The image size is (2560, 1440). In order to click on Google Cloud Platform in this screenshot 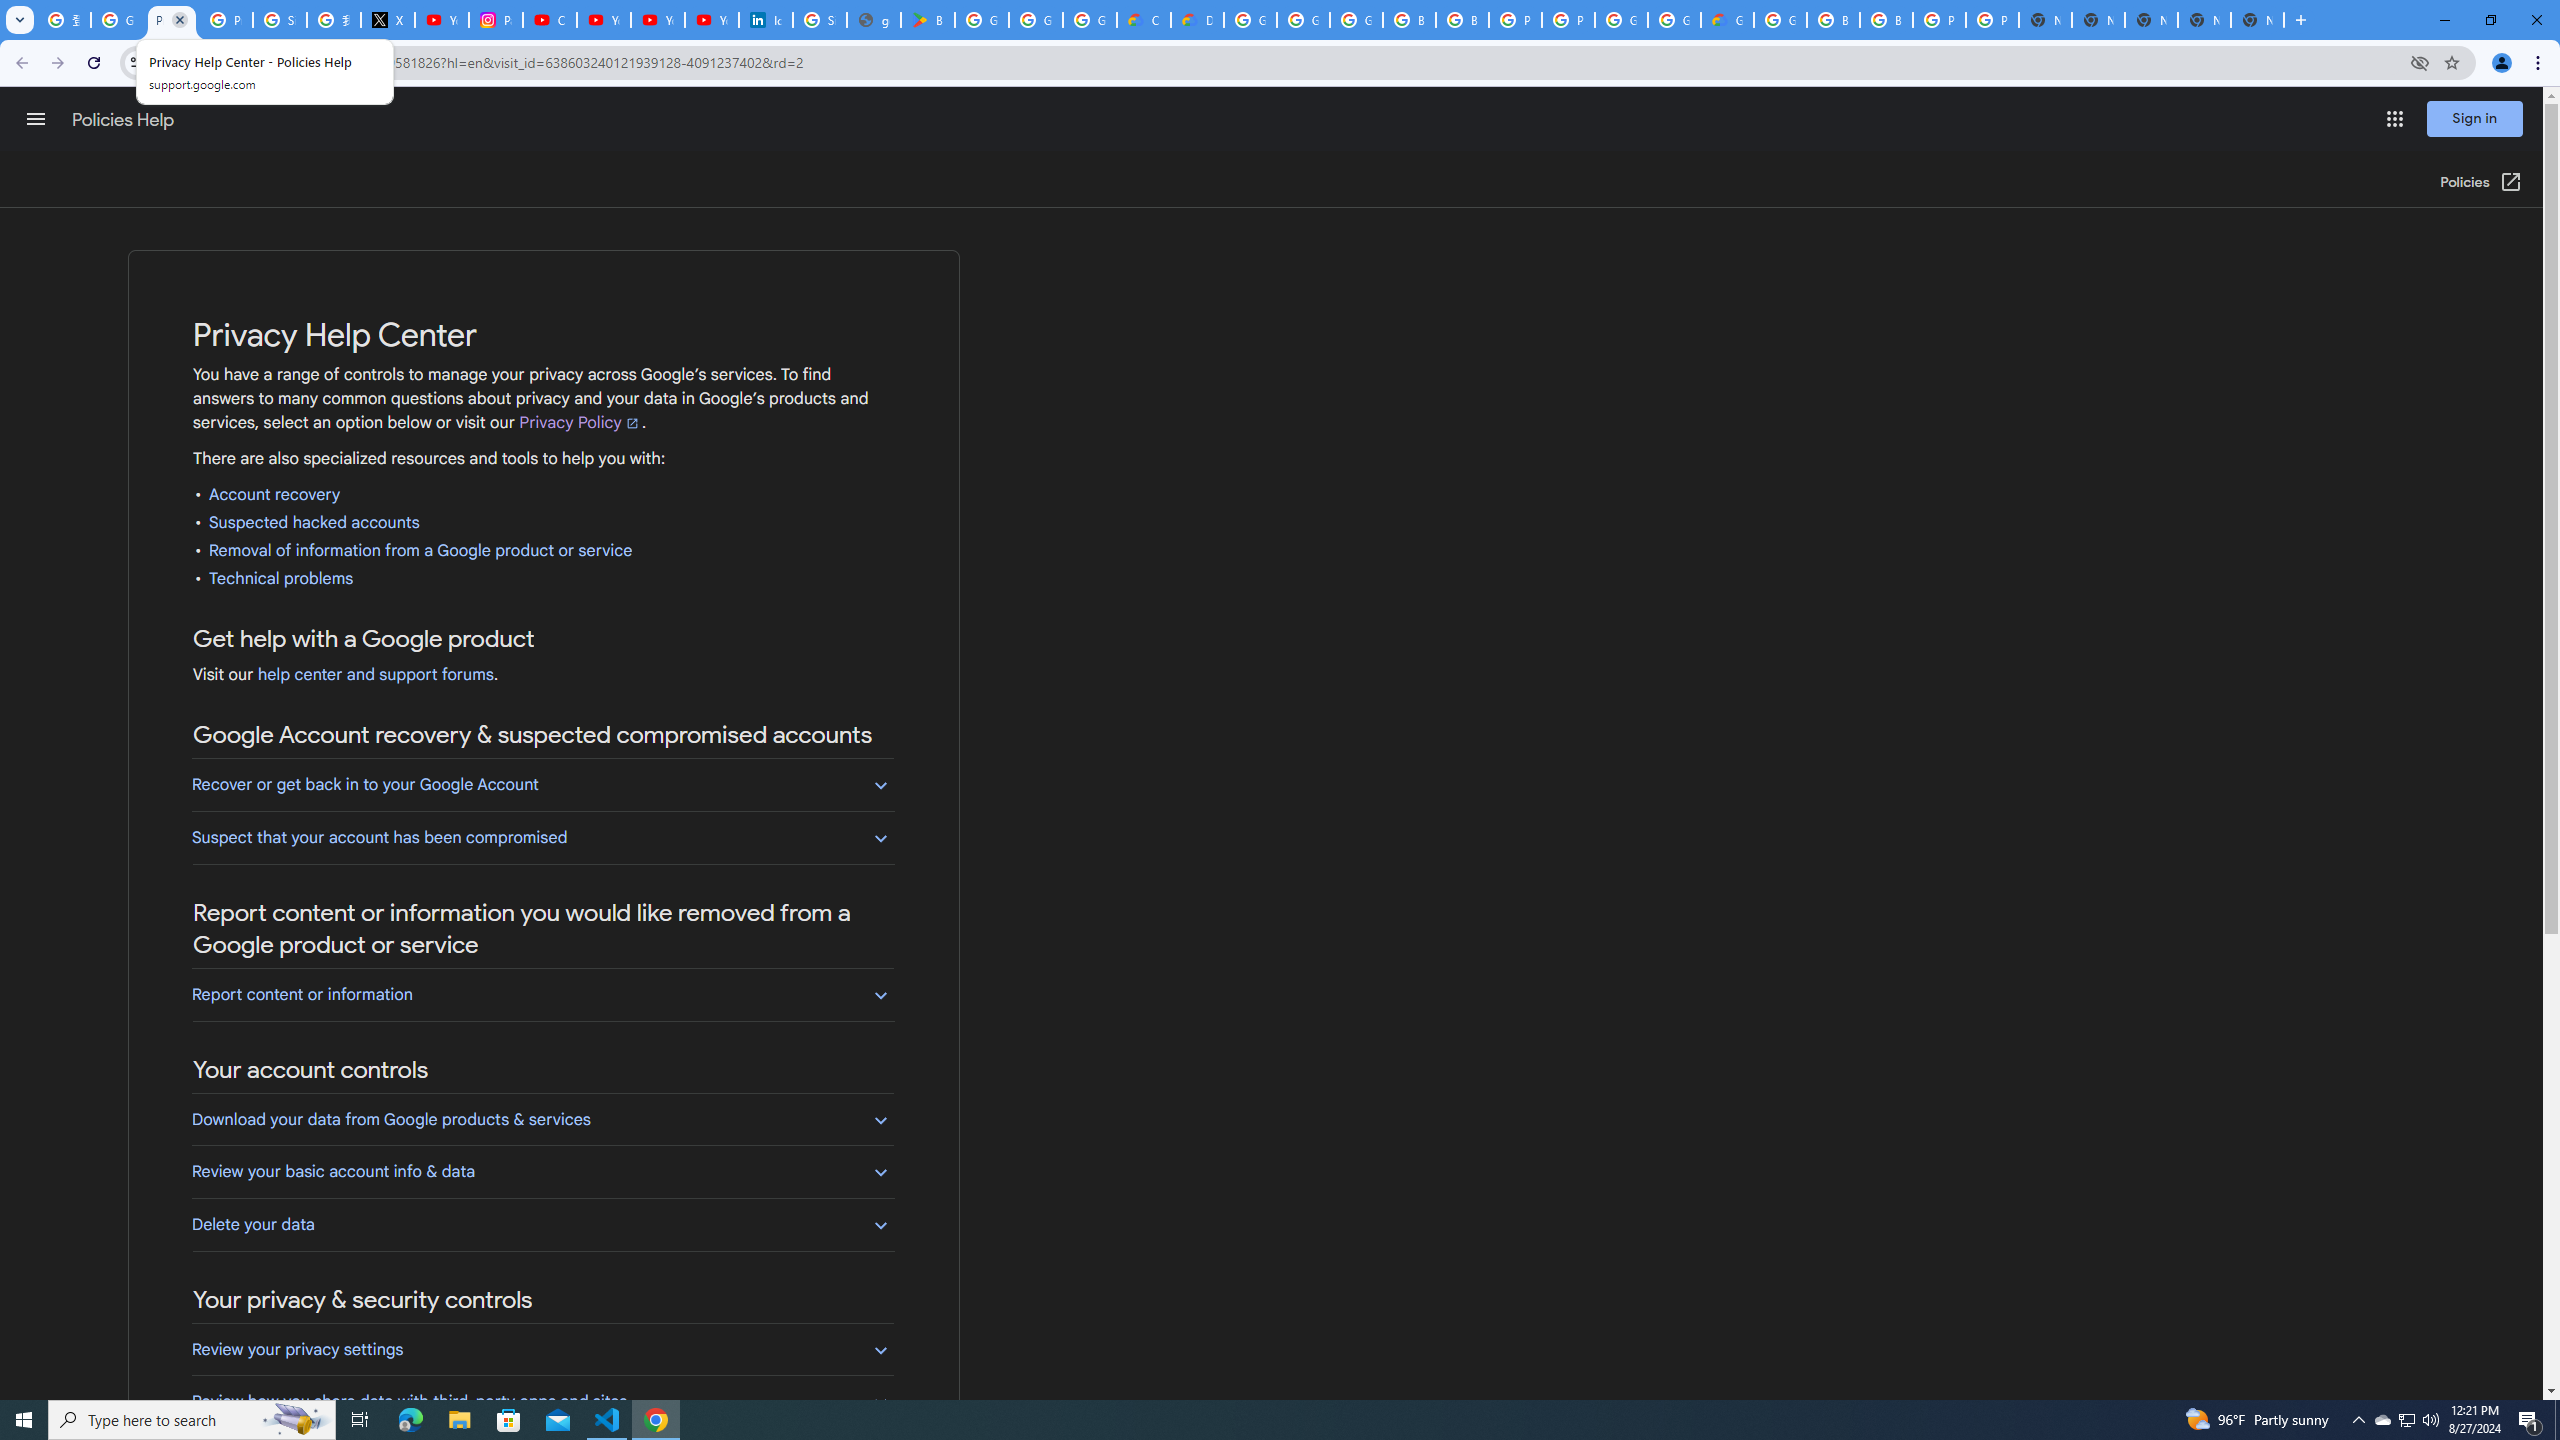, I will do `click(1622, 20)`.